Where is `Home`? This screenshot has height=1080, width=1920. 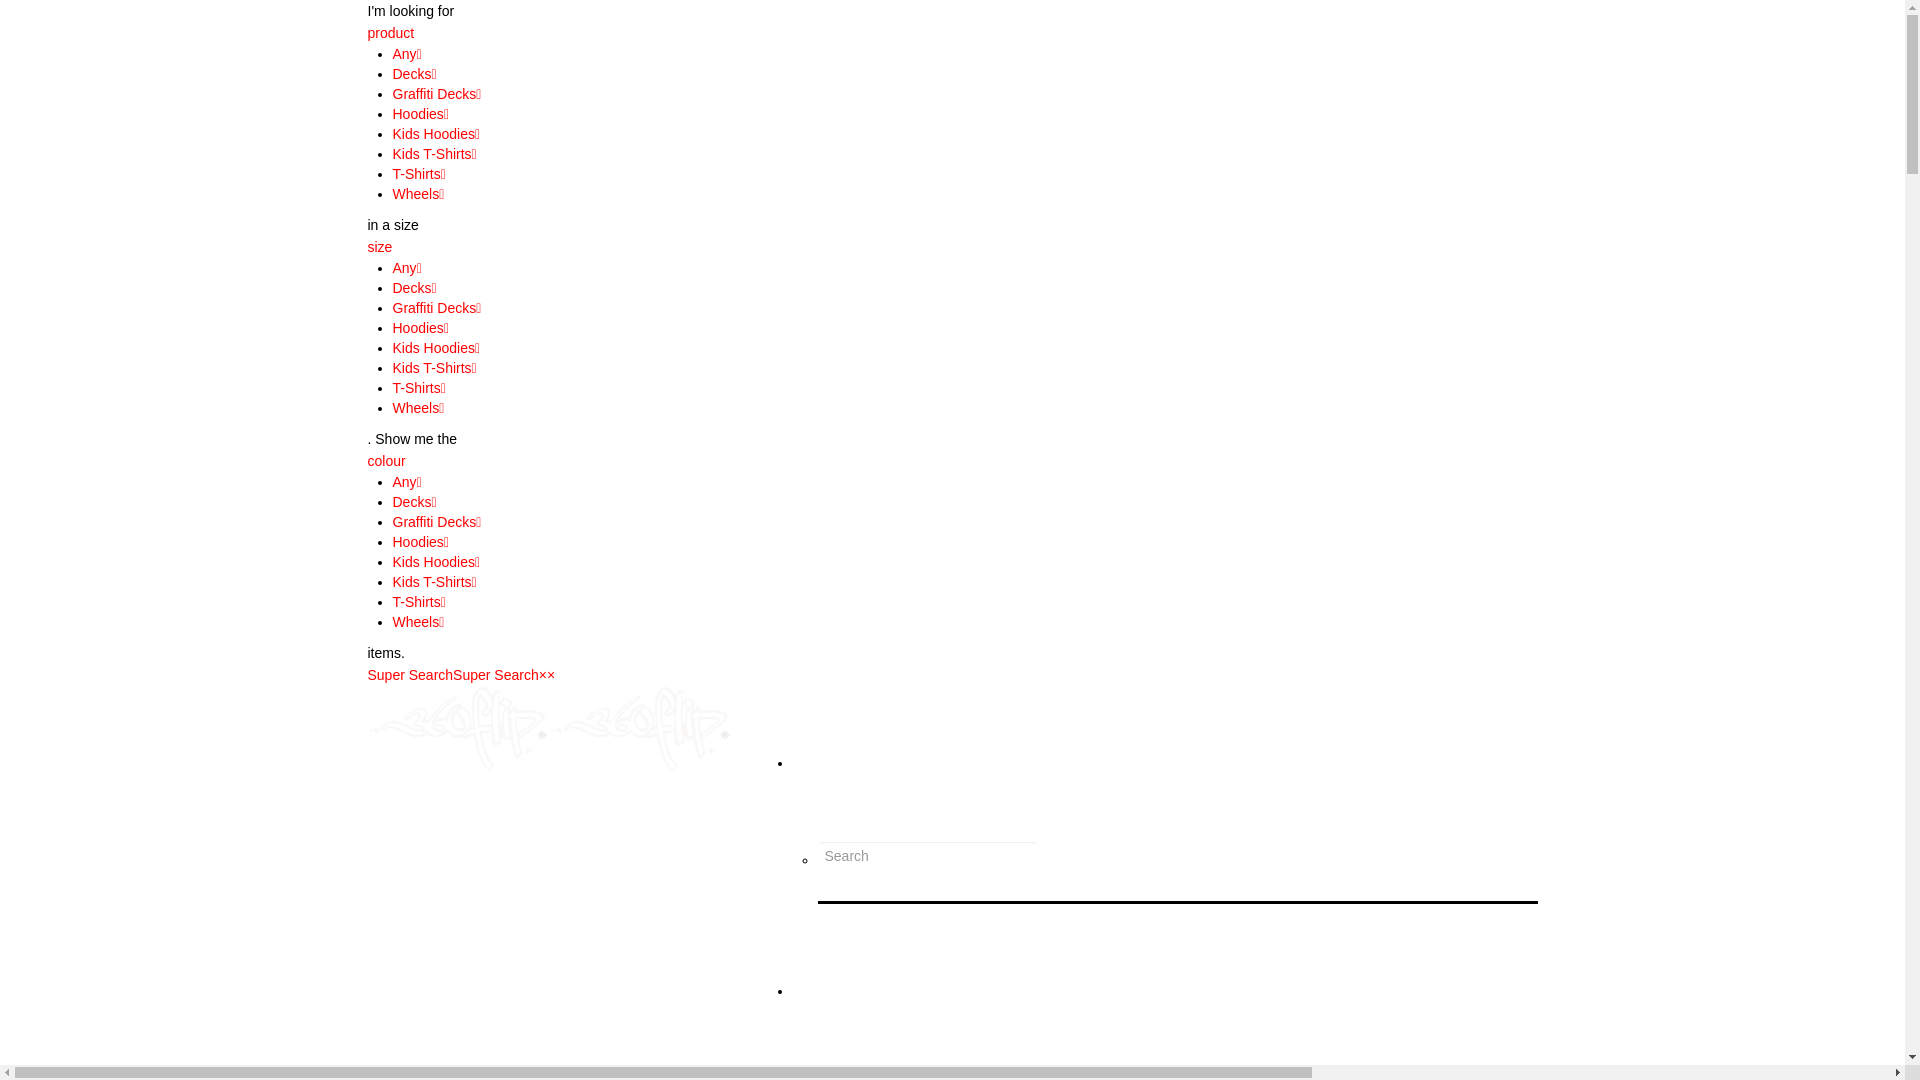
Home is located at coordinates (810, 991).